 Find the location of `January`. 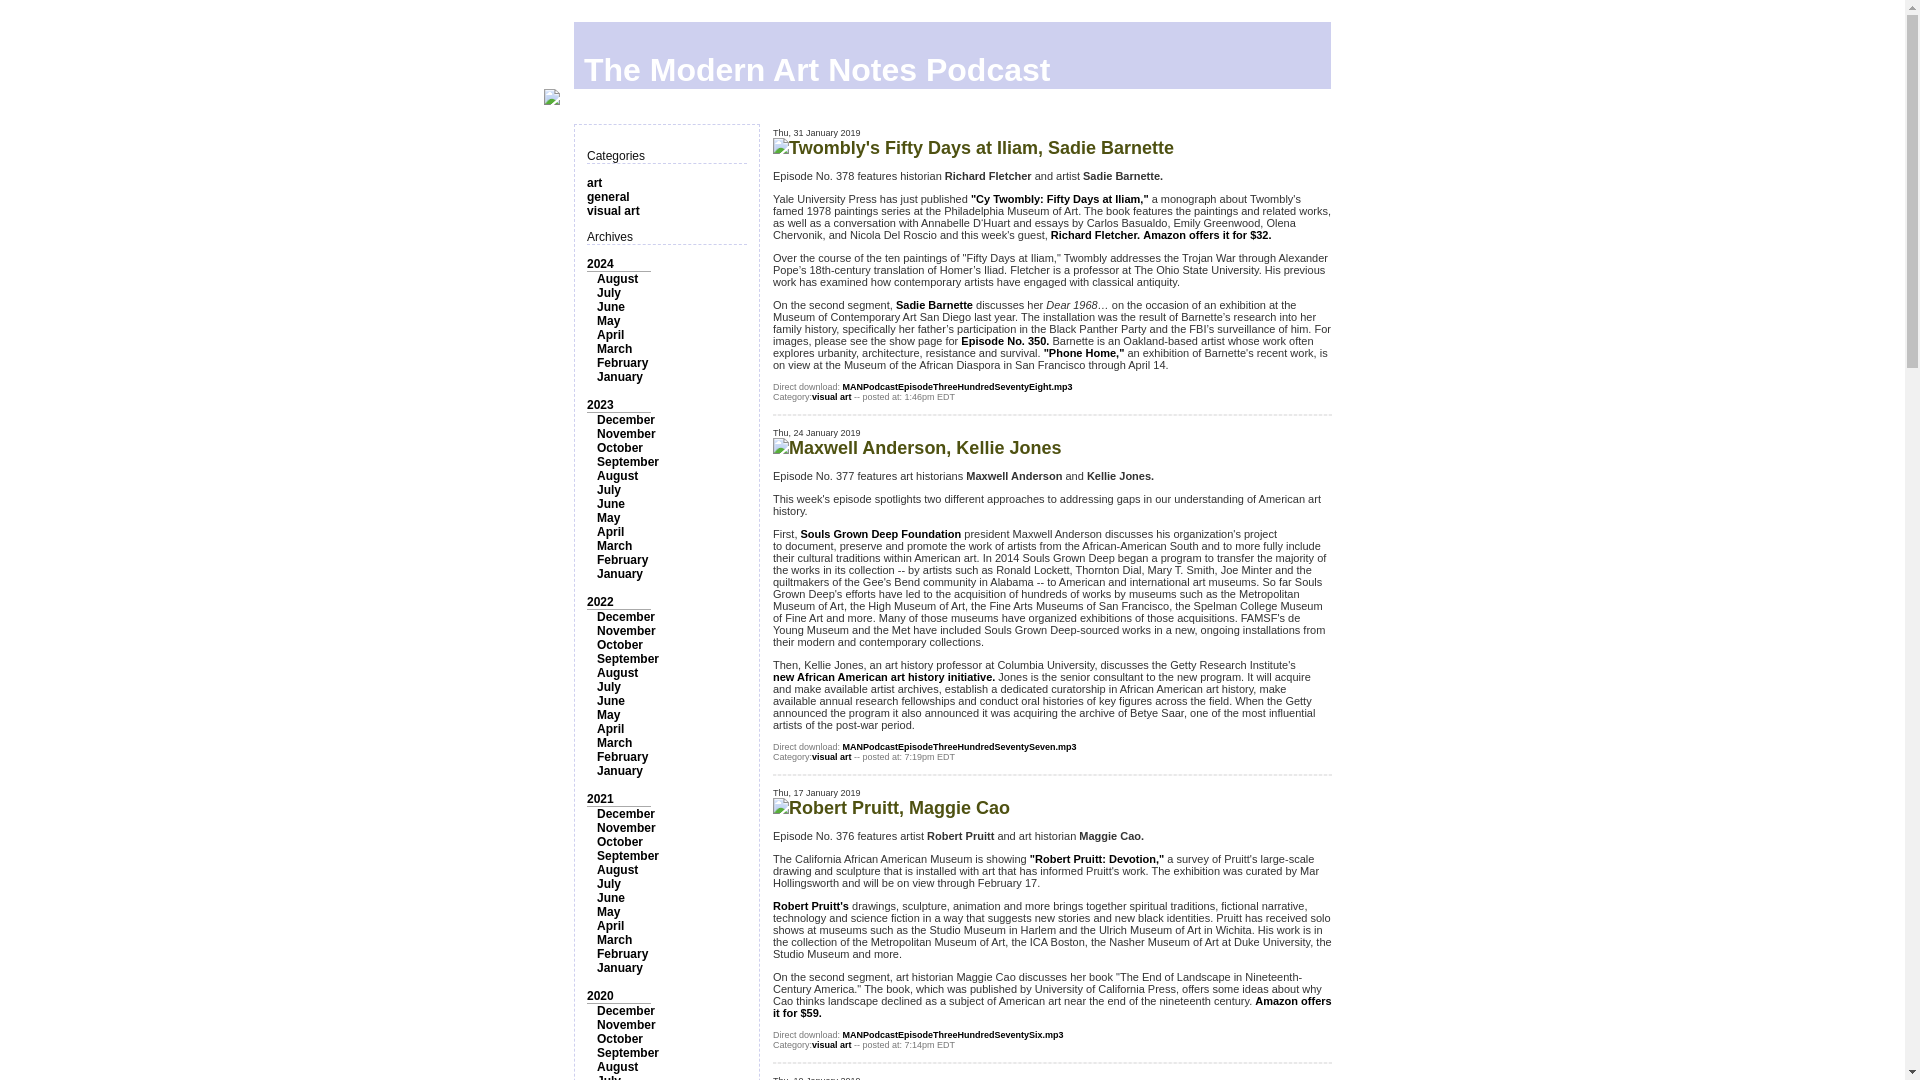

January is located at coordinates (620, 574).